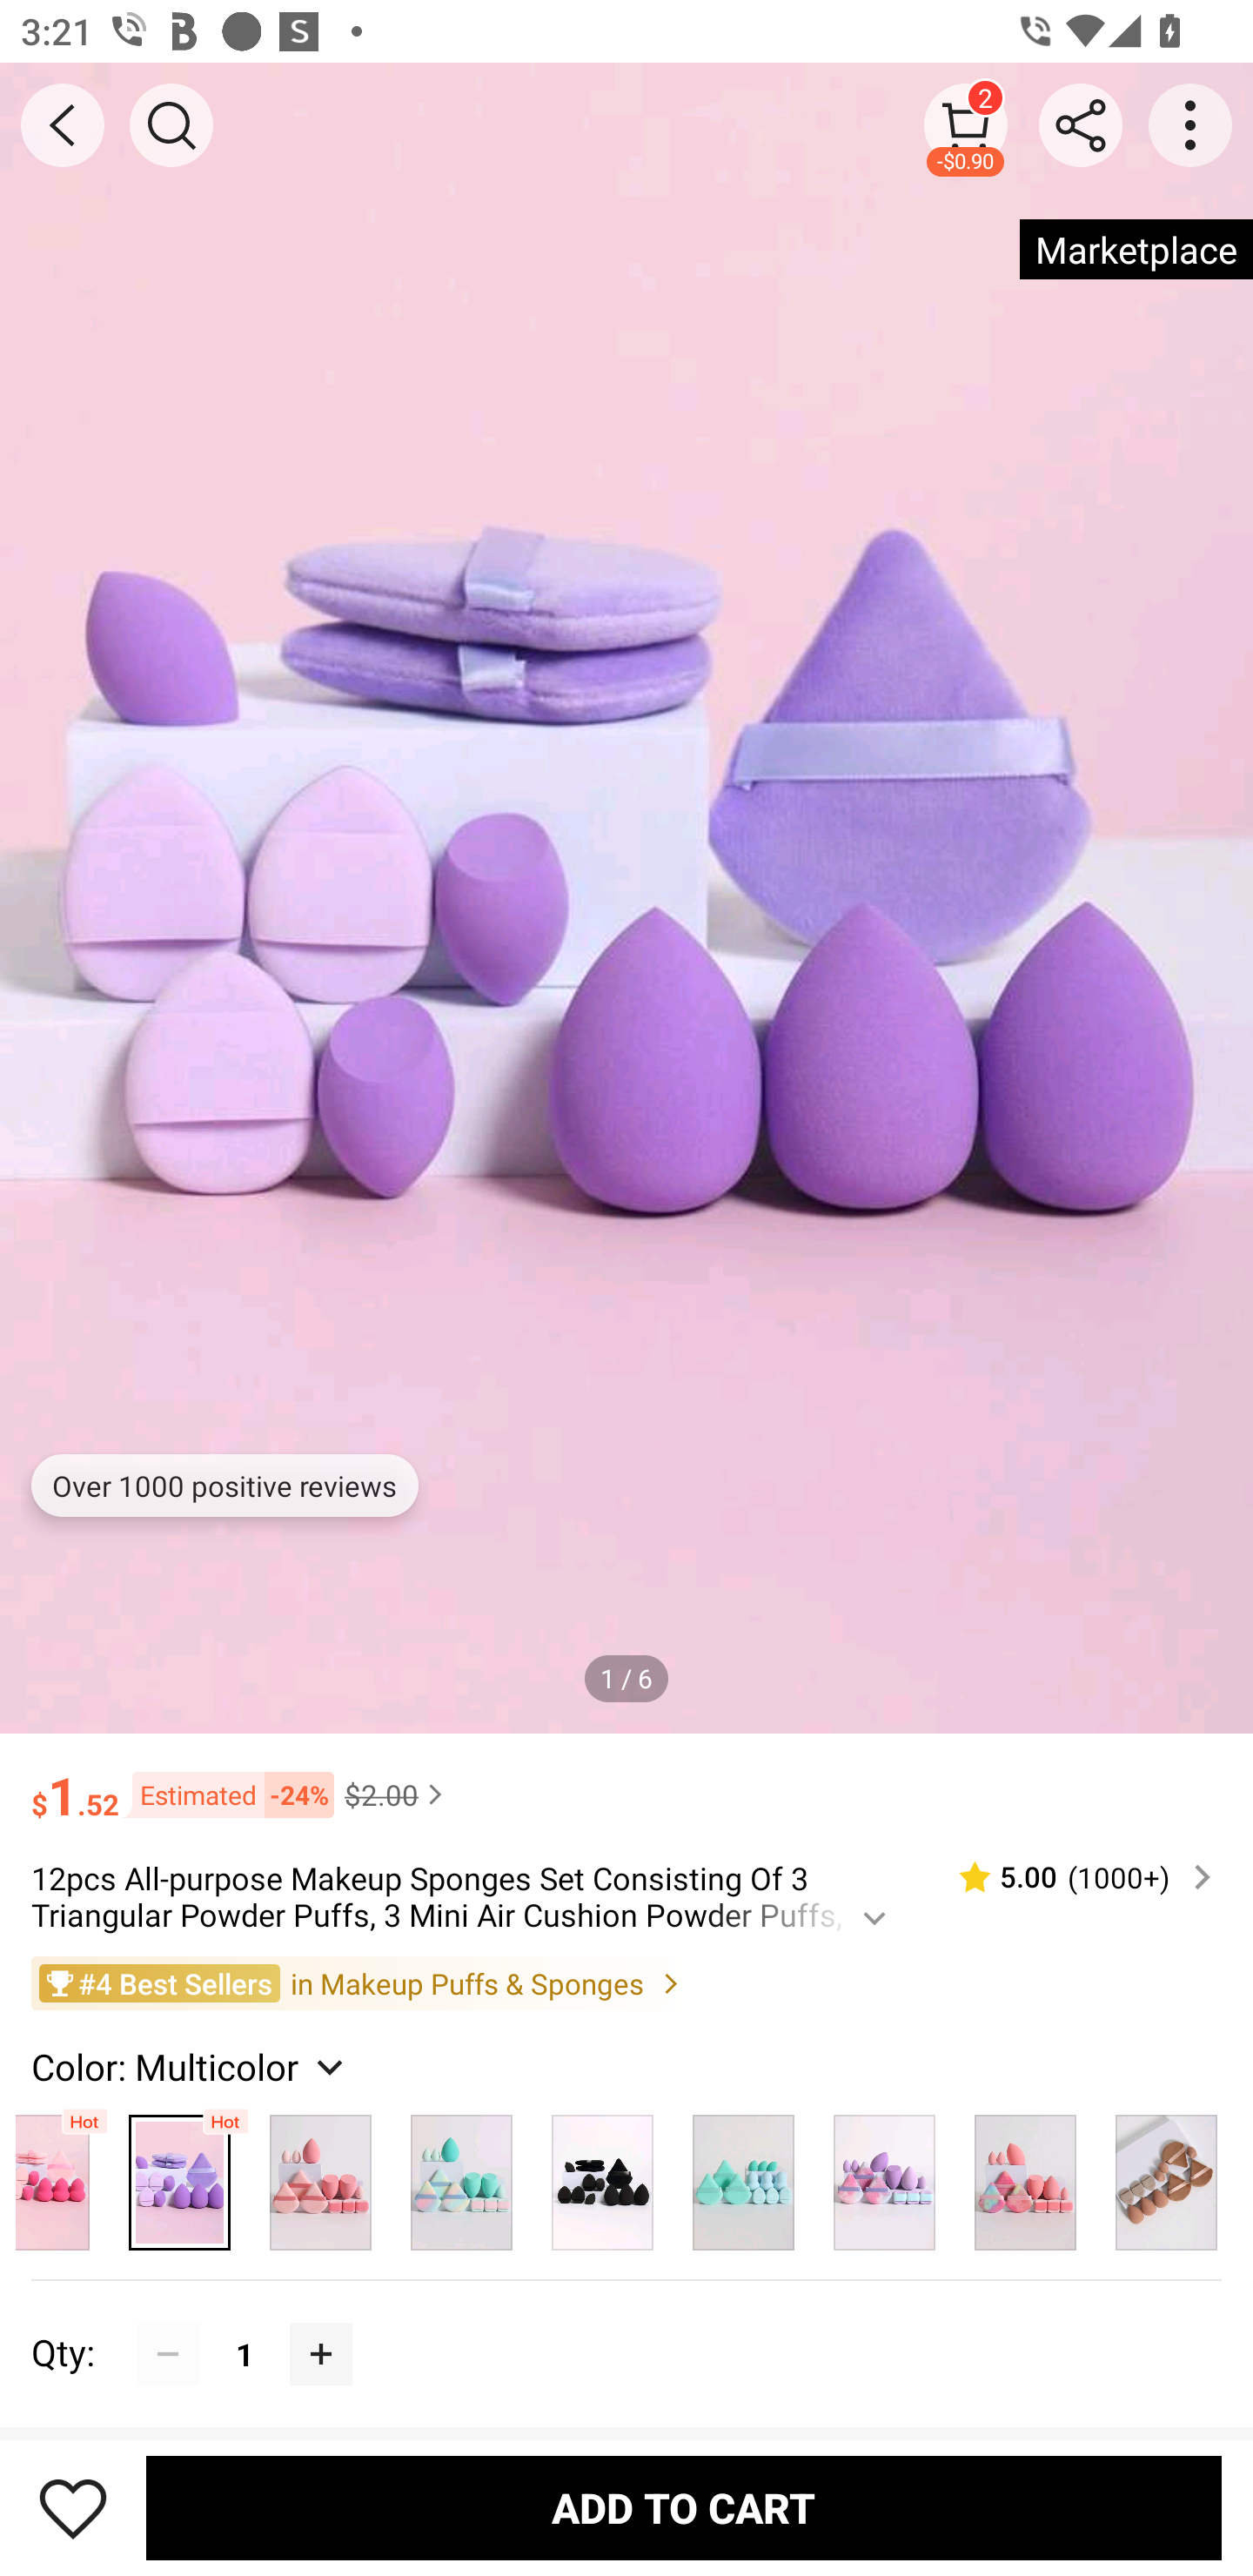 This screenshot has height=2576, width=1253. I want to click on 2 -$0.90, so click(966, 124).